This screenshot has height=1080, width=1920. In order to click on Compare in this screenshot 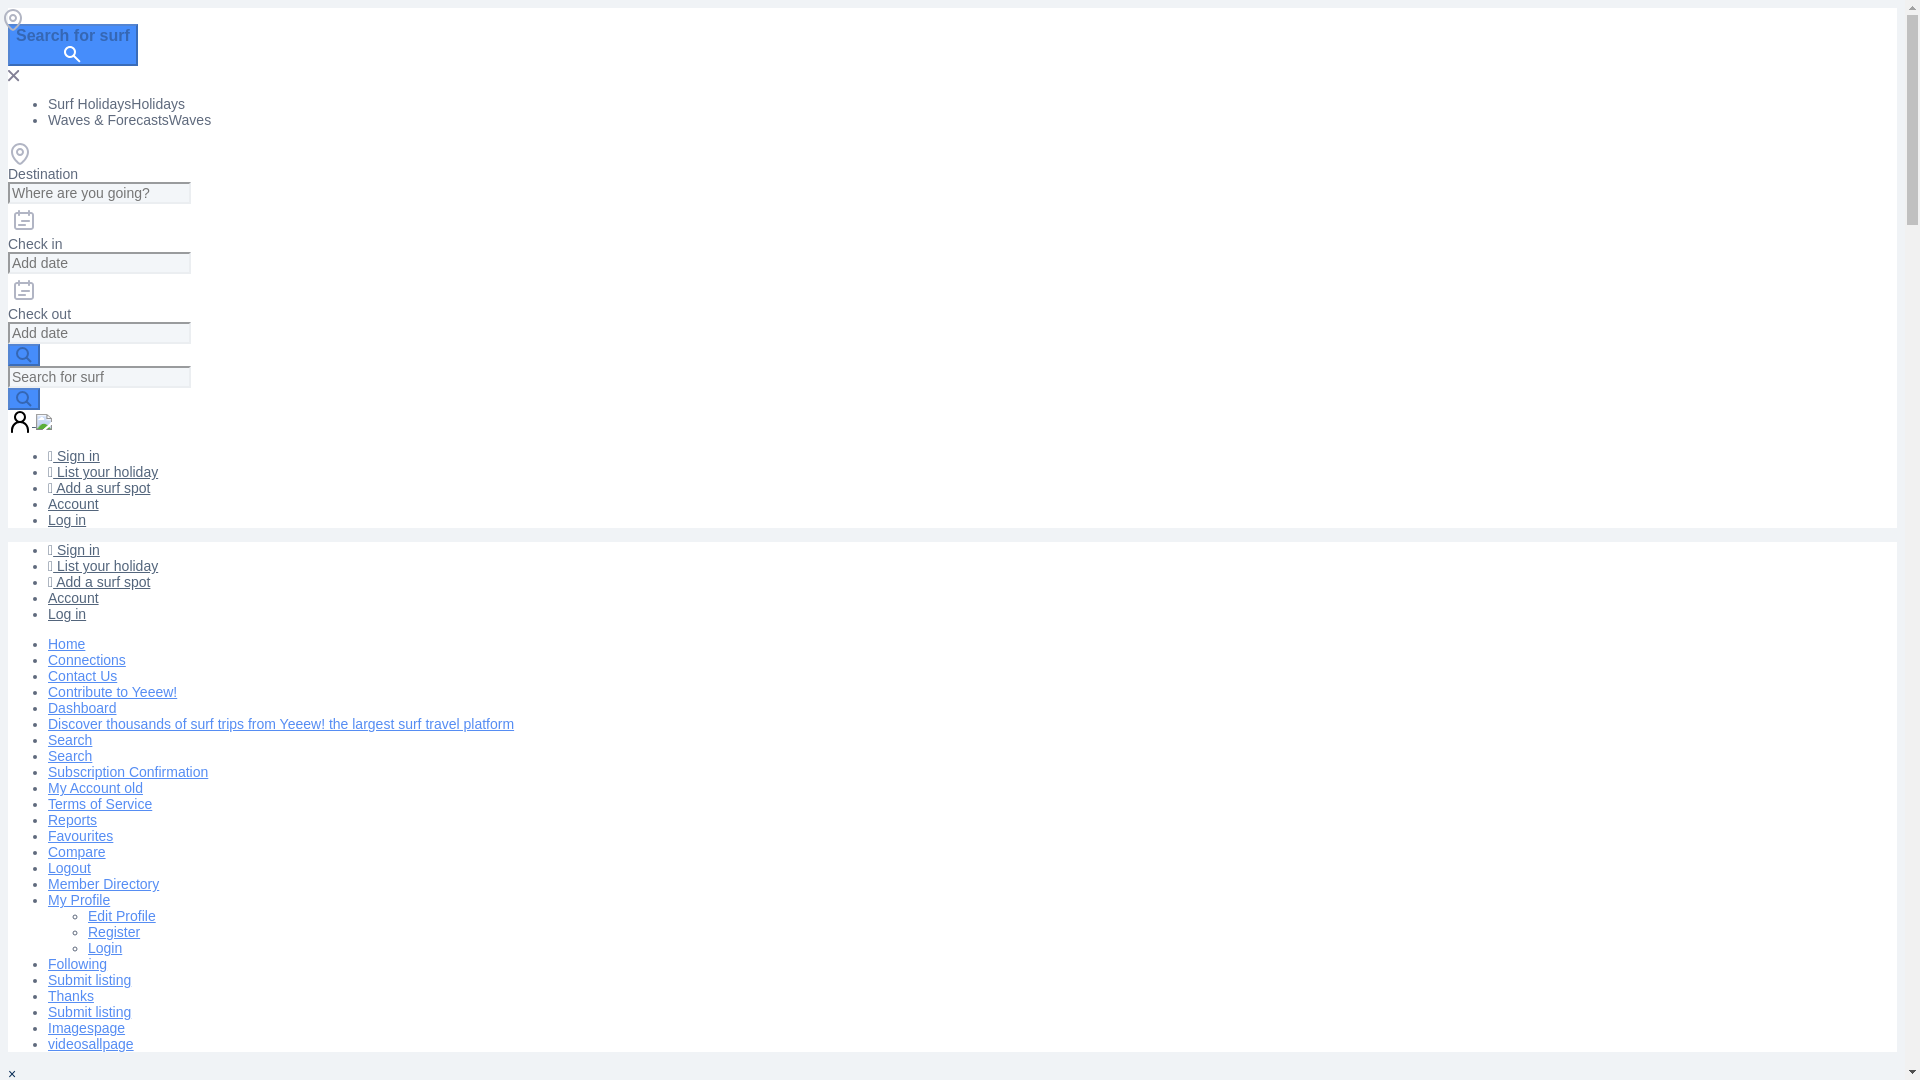, I will do `click(76, 851)`.